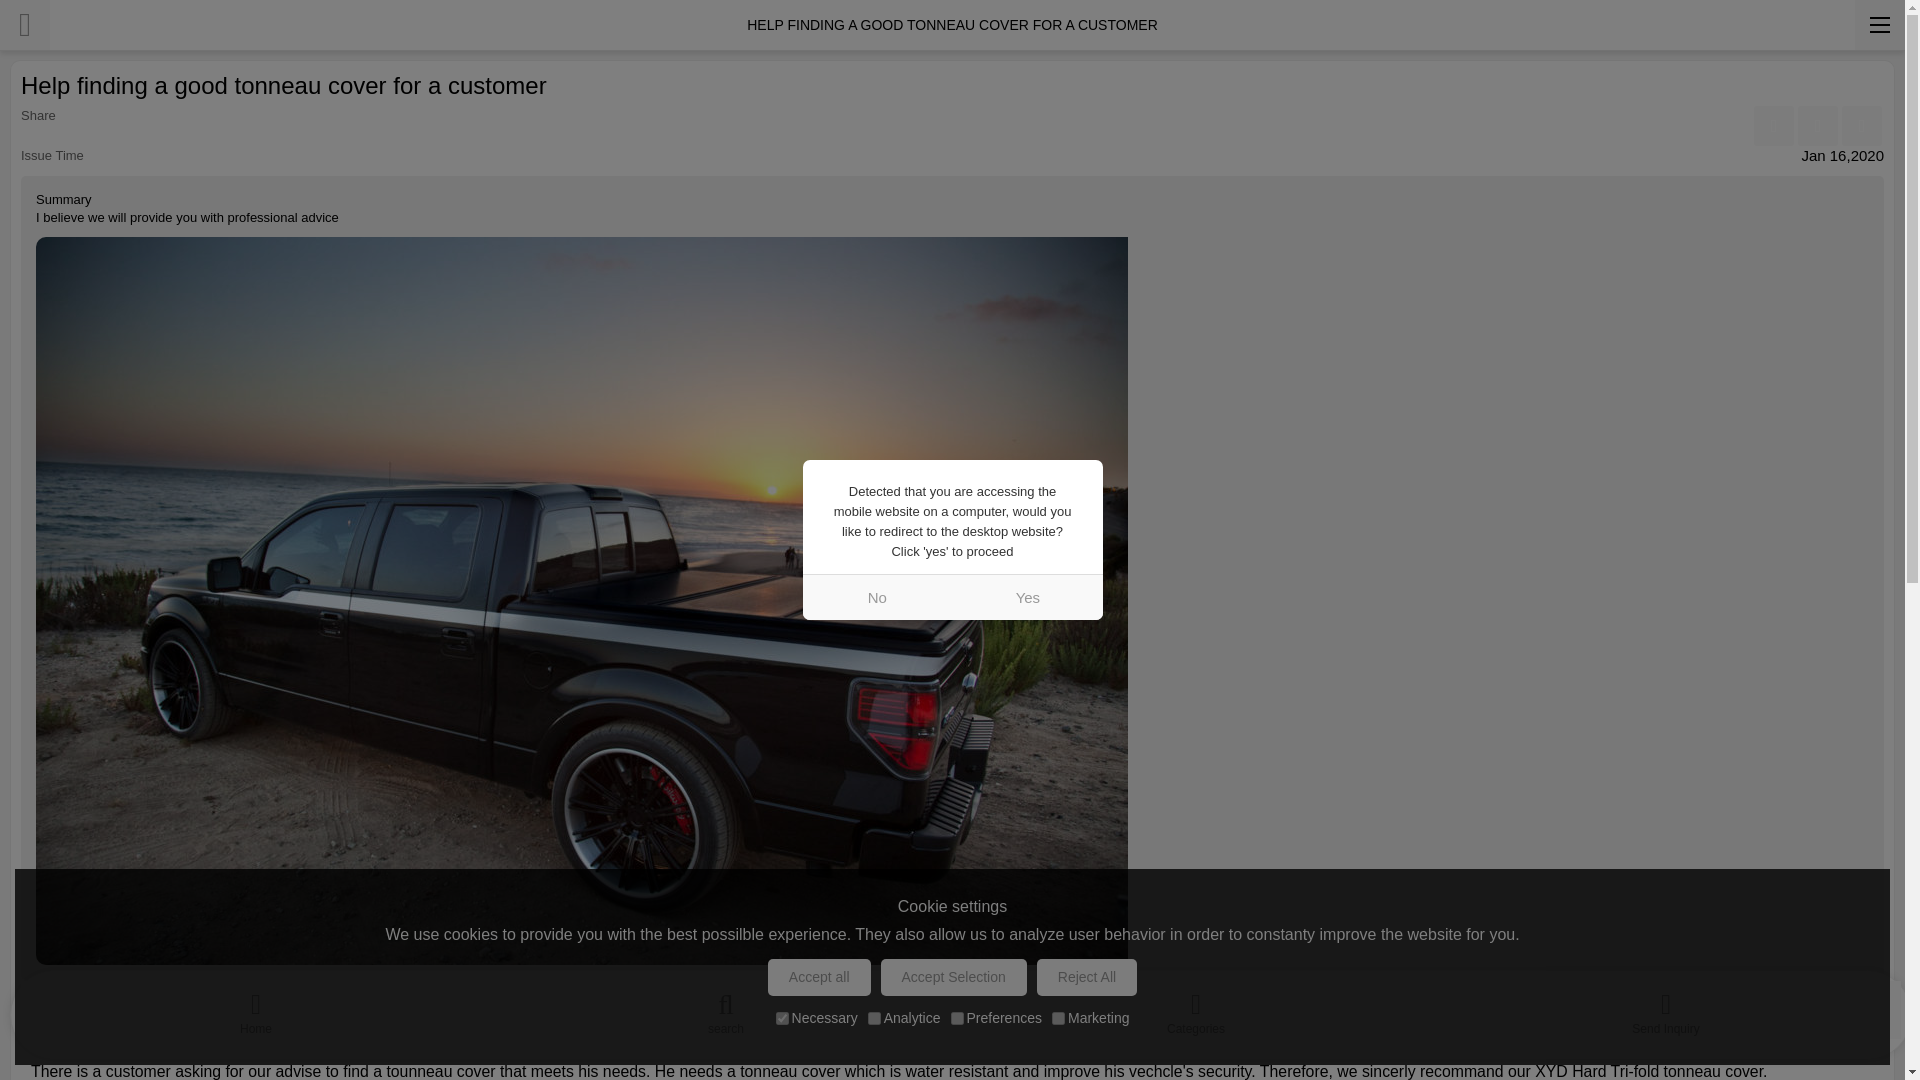 This screenshot has width=1920, height=1080. Describe the element at coordinates (956, 1018) in the screenshot. I see `on` at that location.